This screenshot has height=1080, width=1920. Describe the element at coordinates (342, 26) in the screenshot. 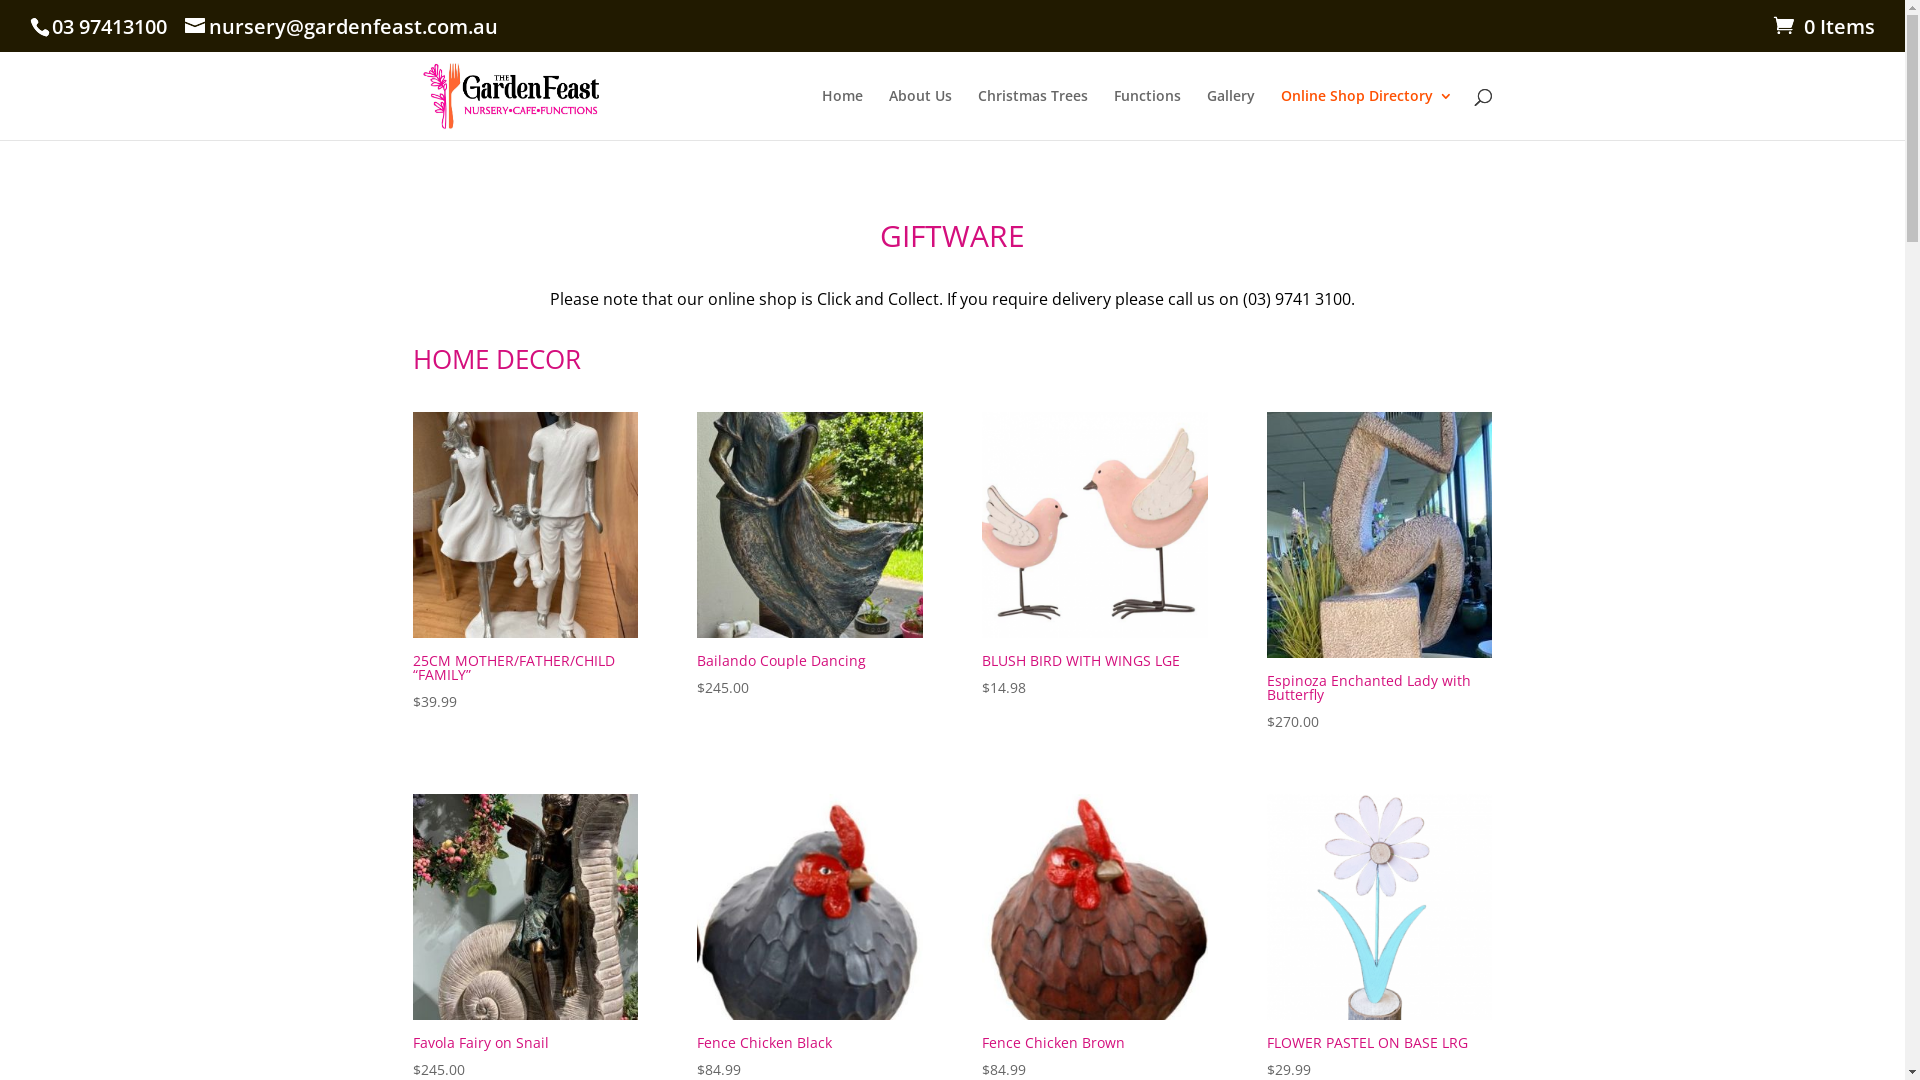

I see `nursery@gardenfeast.com.au` at that location.